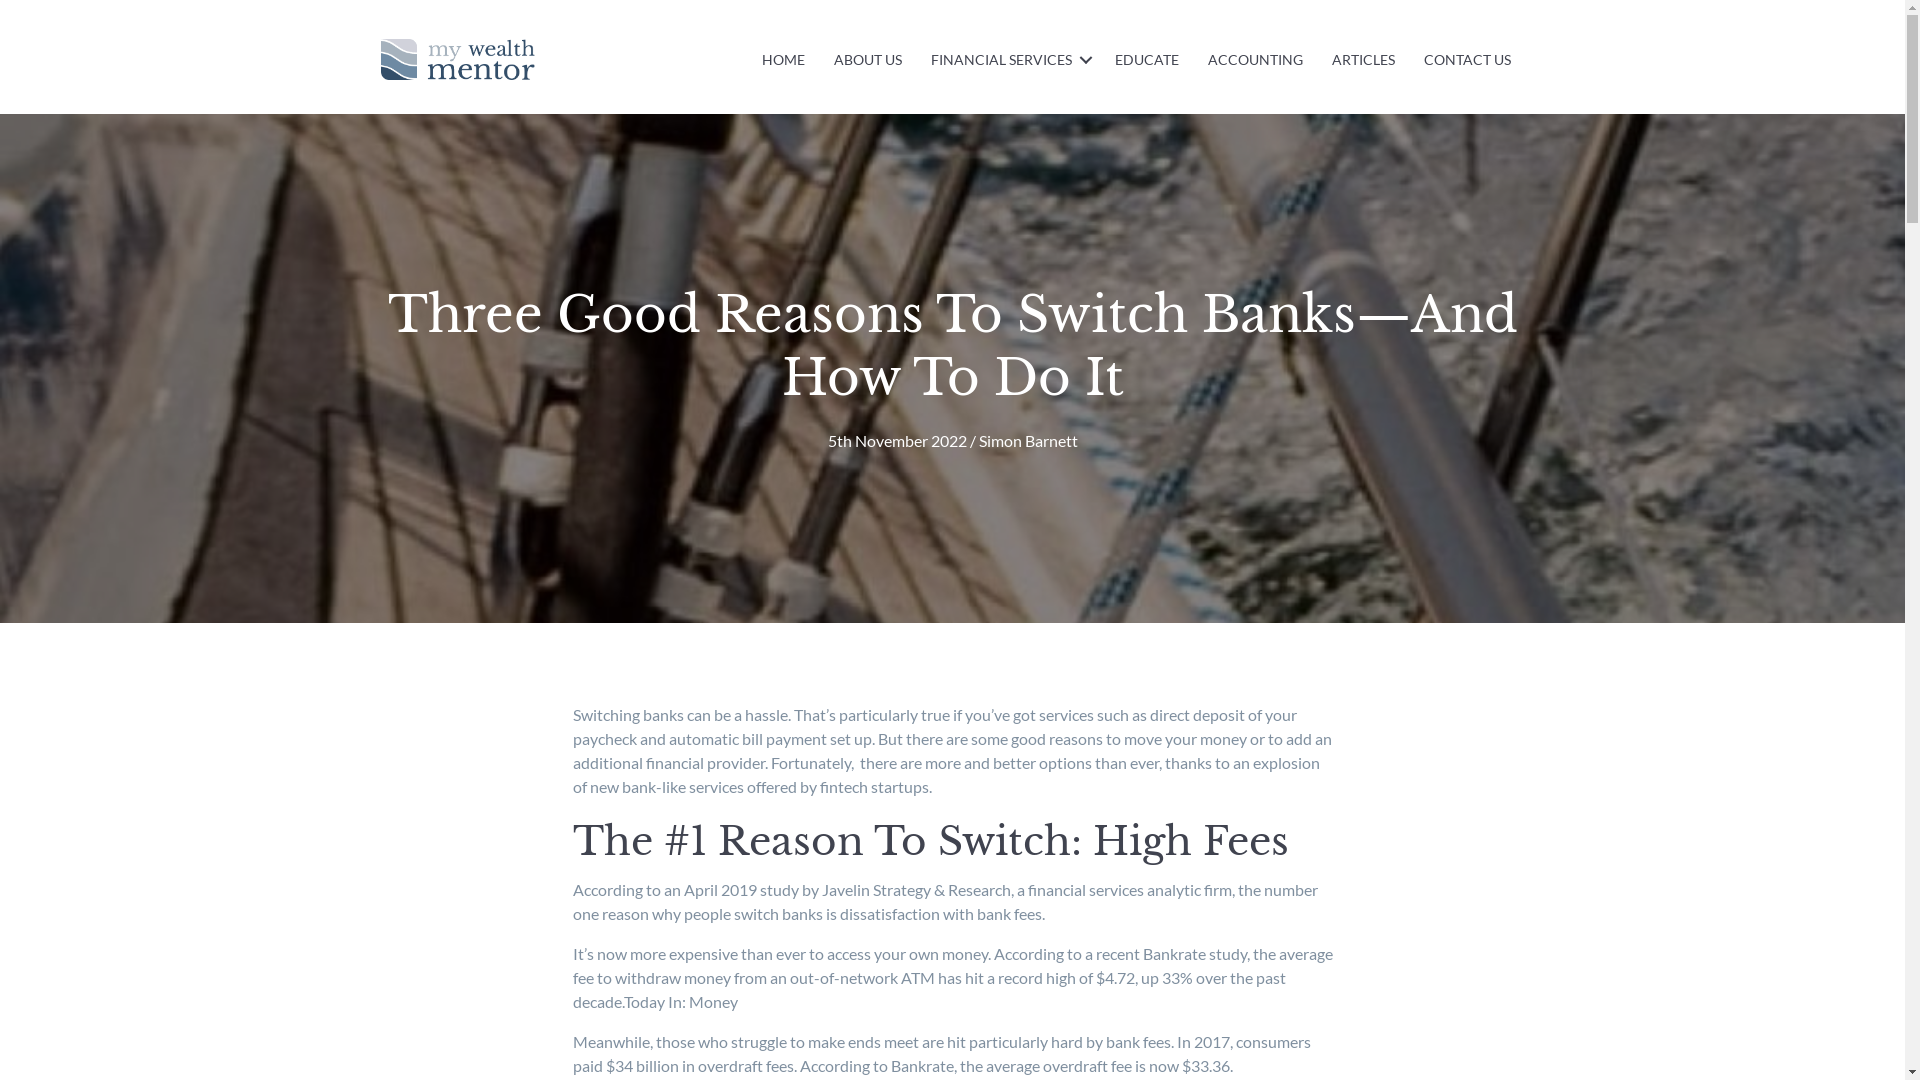 Image resolution: width=1920 pixels, height=1080 pixels. Describe the element at coordinates (1364, 60) in the screenshot. I see `ARTICLES` at that location.